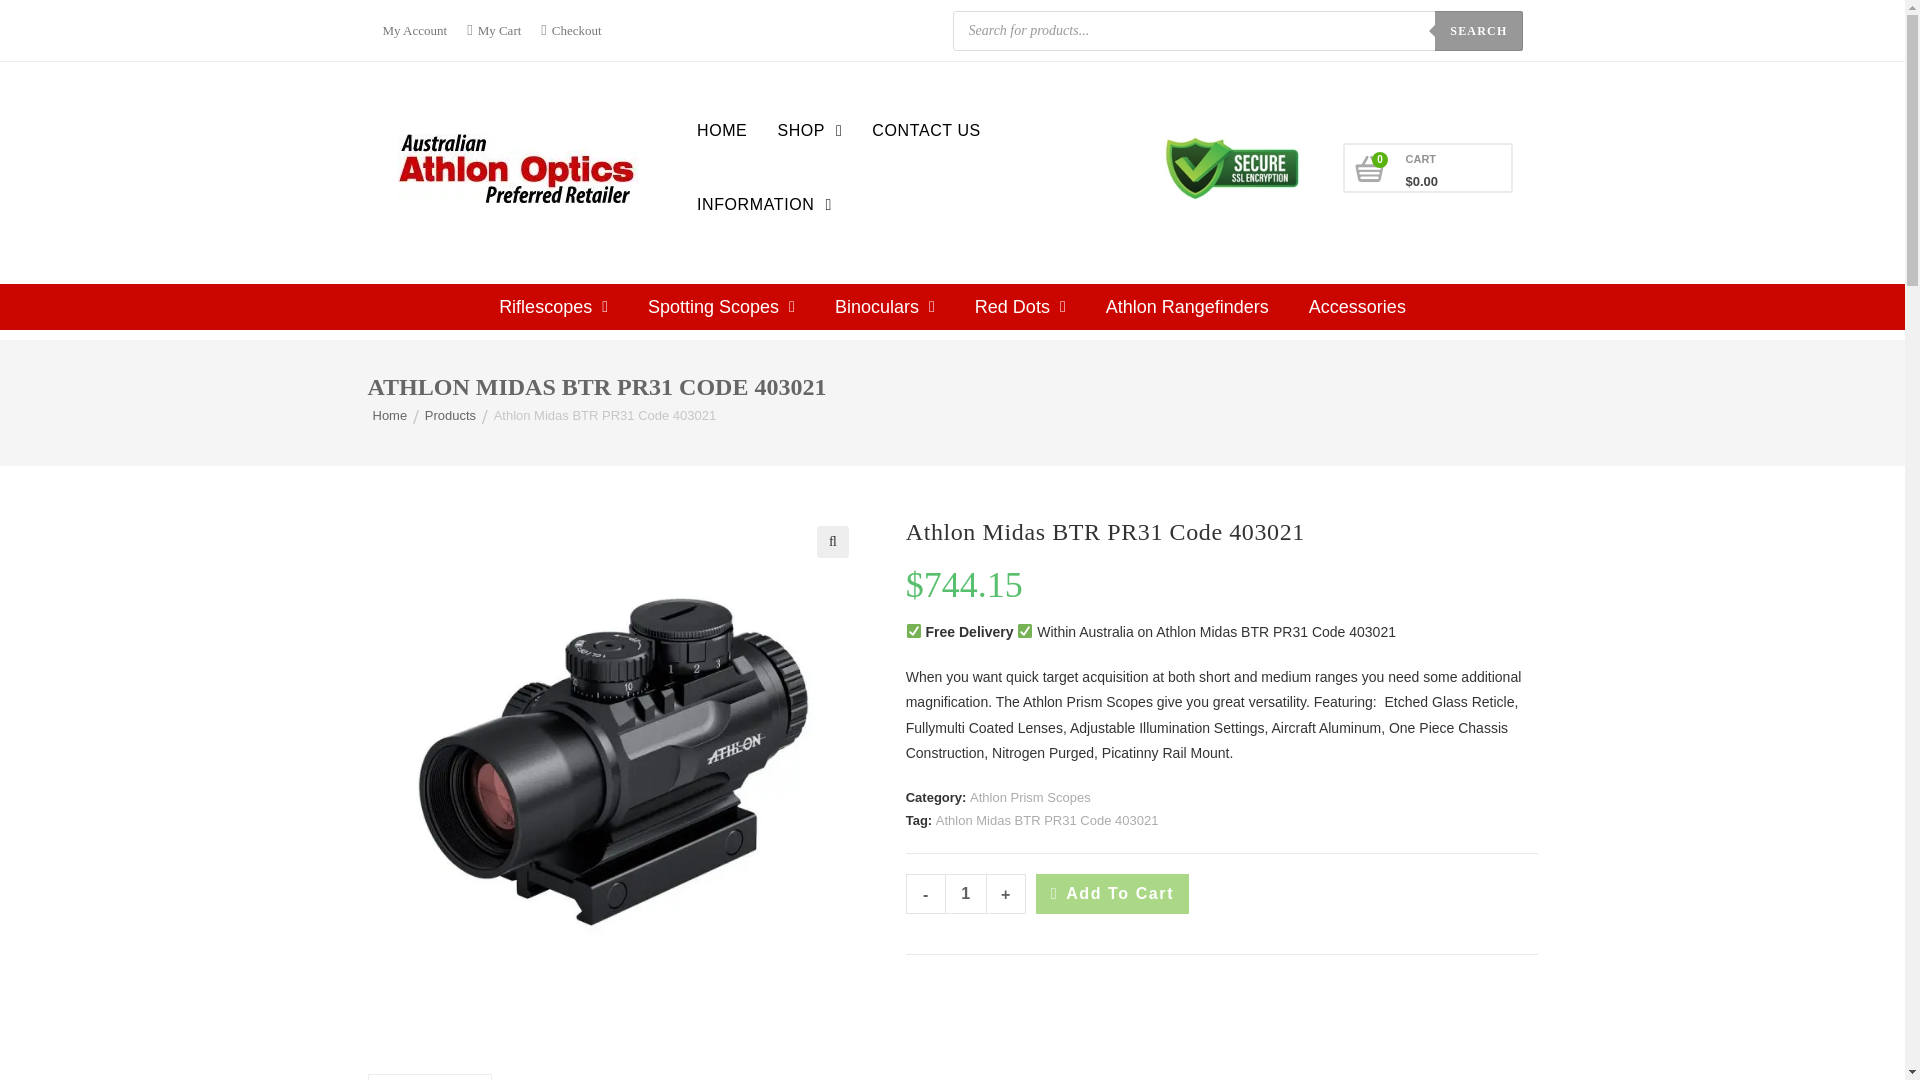  What do you see at coordinates (966, 893) in the screenshot?
I see `1` at bounding box center [966, 893].